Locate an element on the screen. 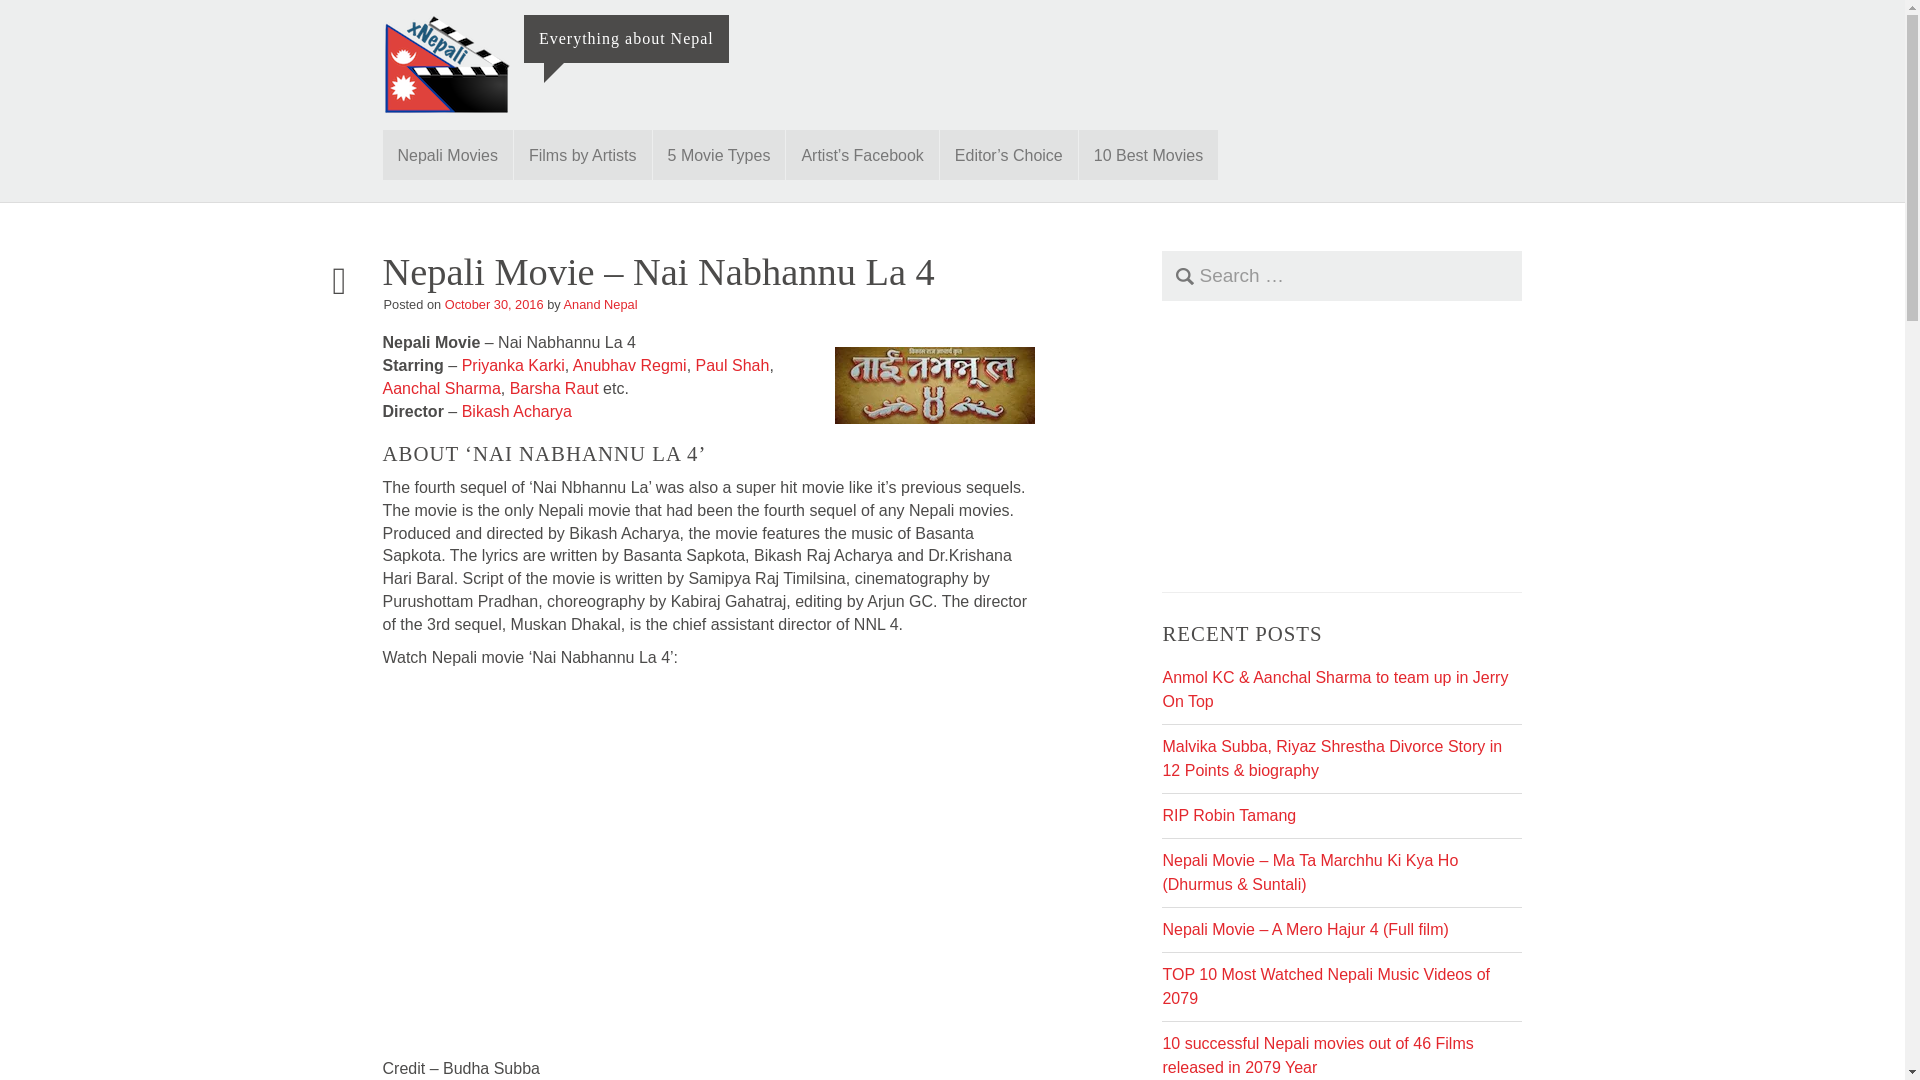 The width and height of the screenshot is (1920, 1080). Films by Artists is located at coordinates (583, 154).